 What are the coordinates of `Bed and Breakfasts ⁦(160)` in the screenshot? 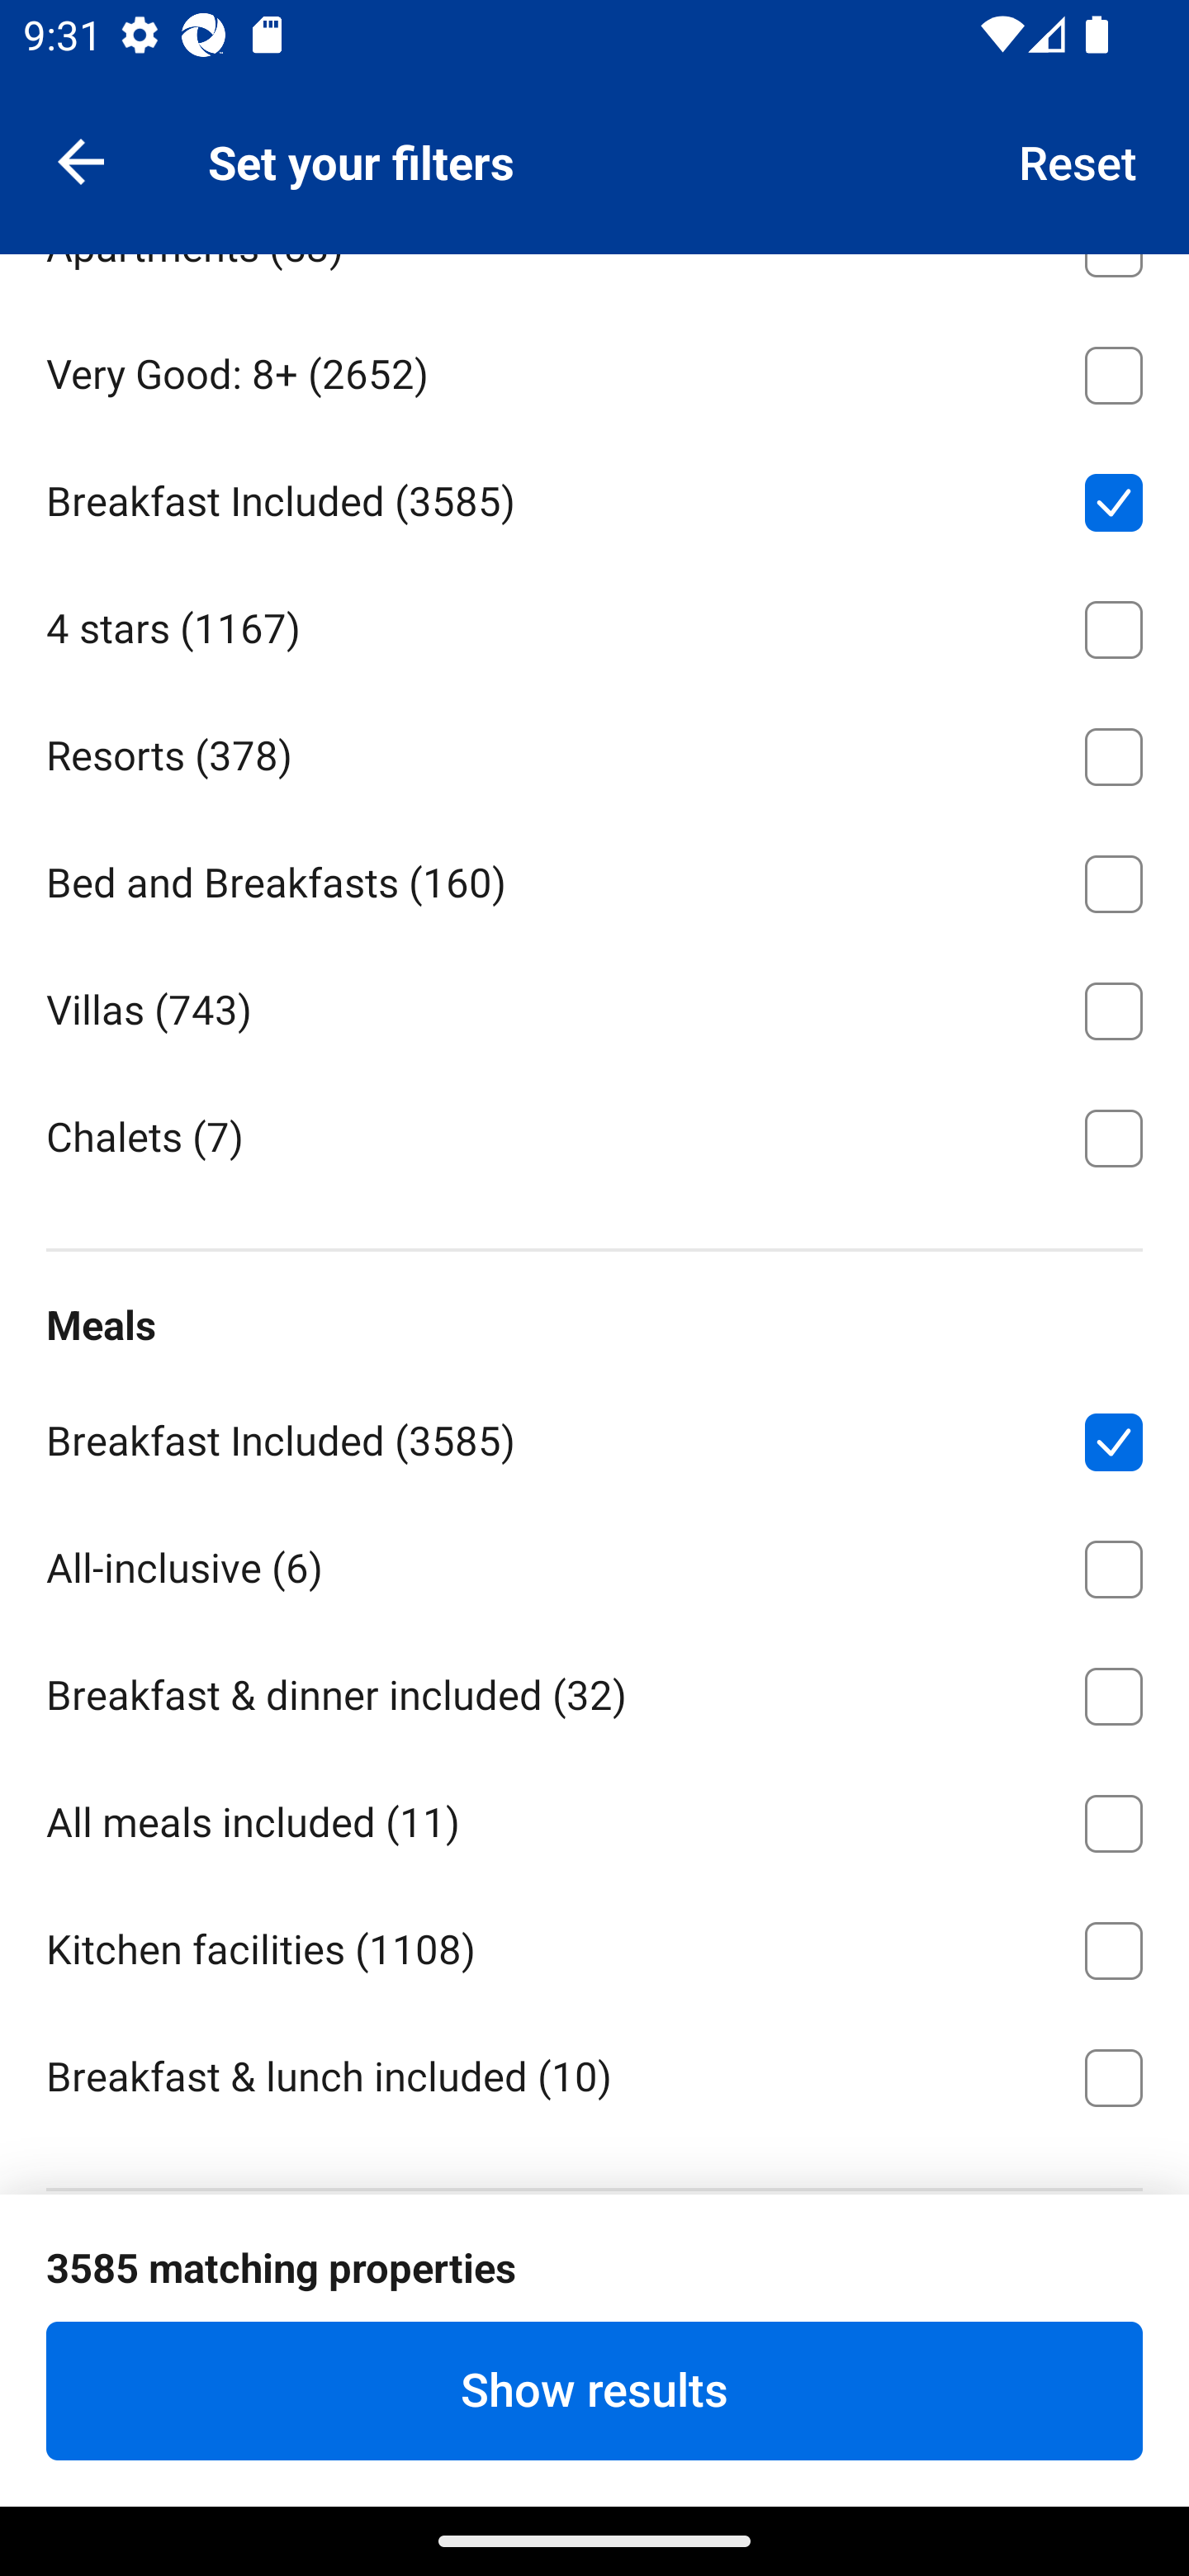 It's located at (594, 878).